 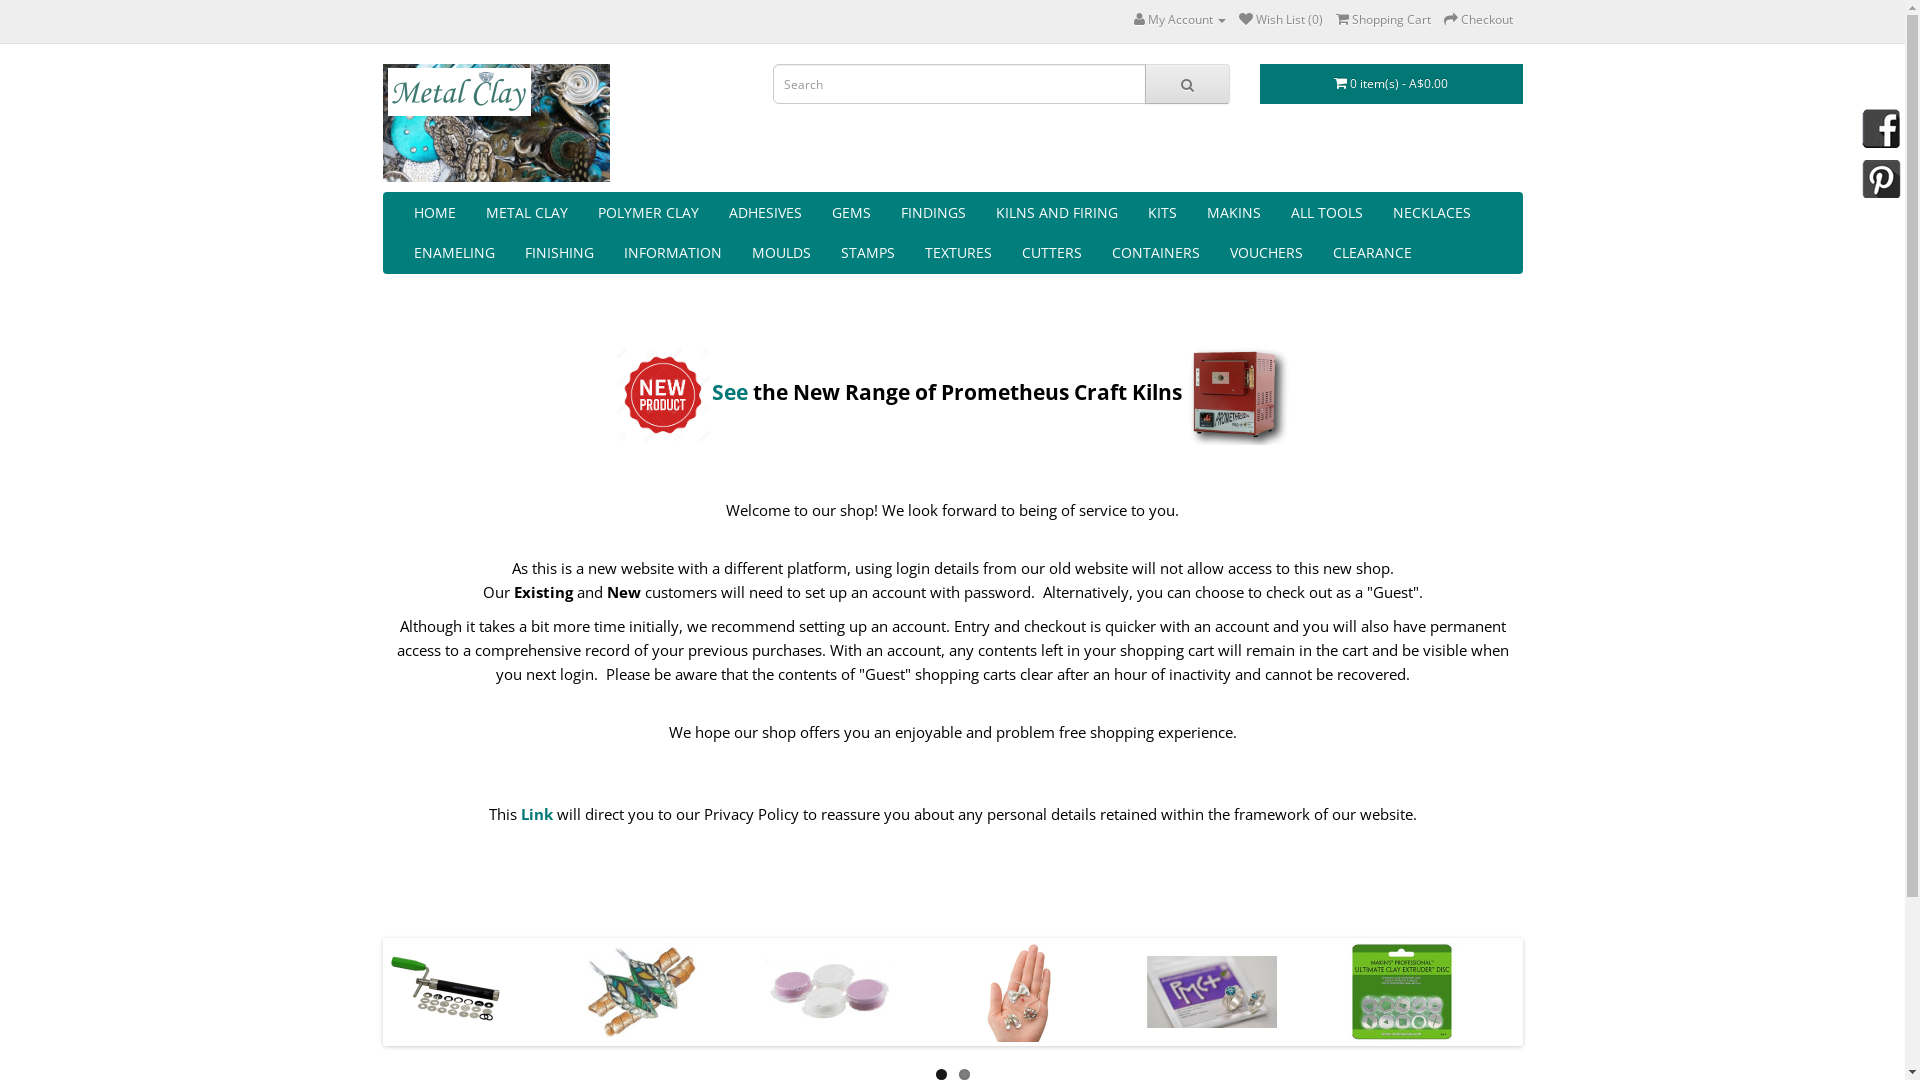 What do you see at coordinates (648, 213) in the screenshot?
I see `POLYMER CLAY` at bounding box center [648, 213].